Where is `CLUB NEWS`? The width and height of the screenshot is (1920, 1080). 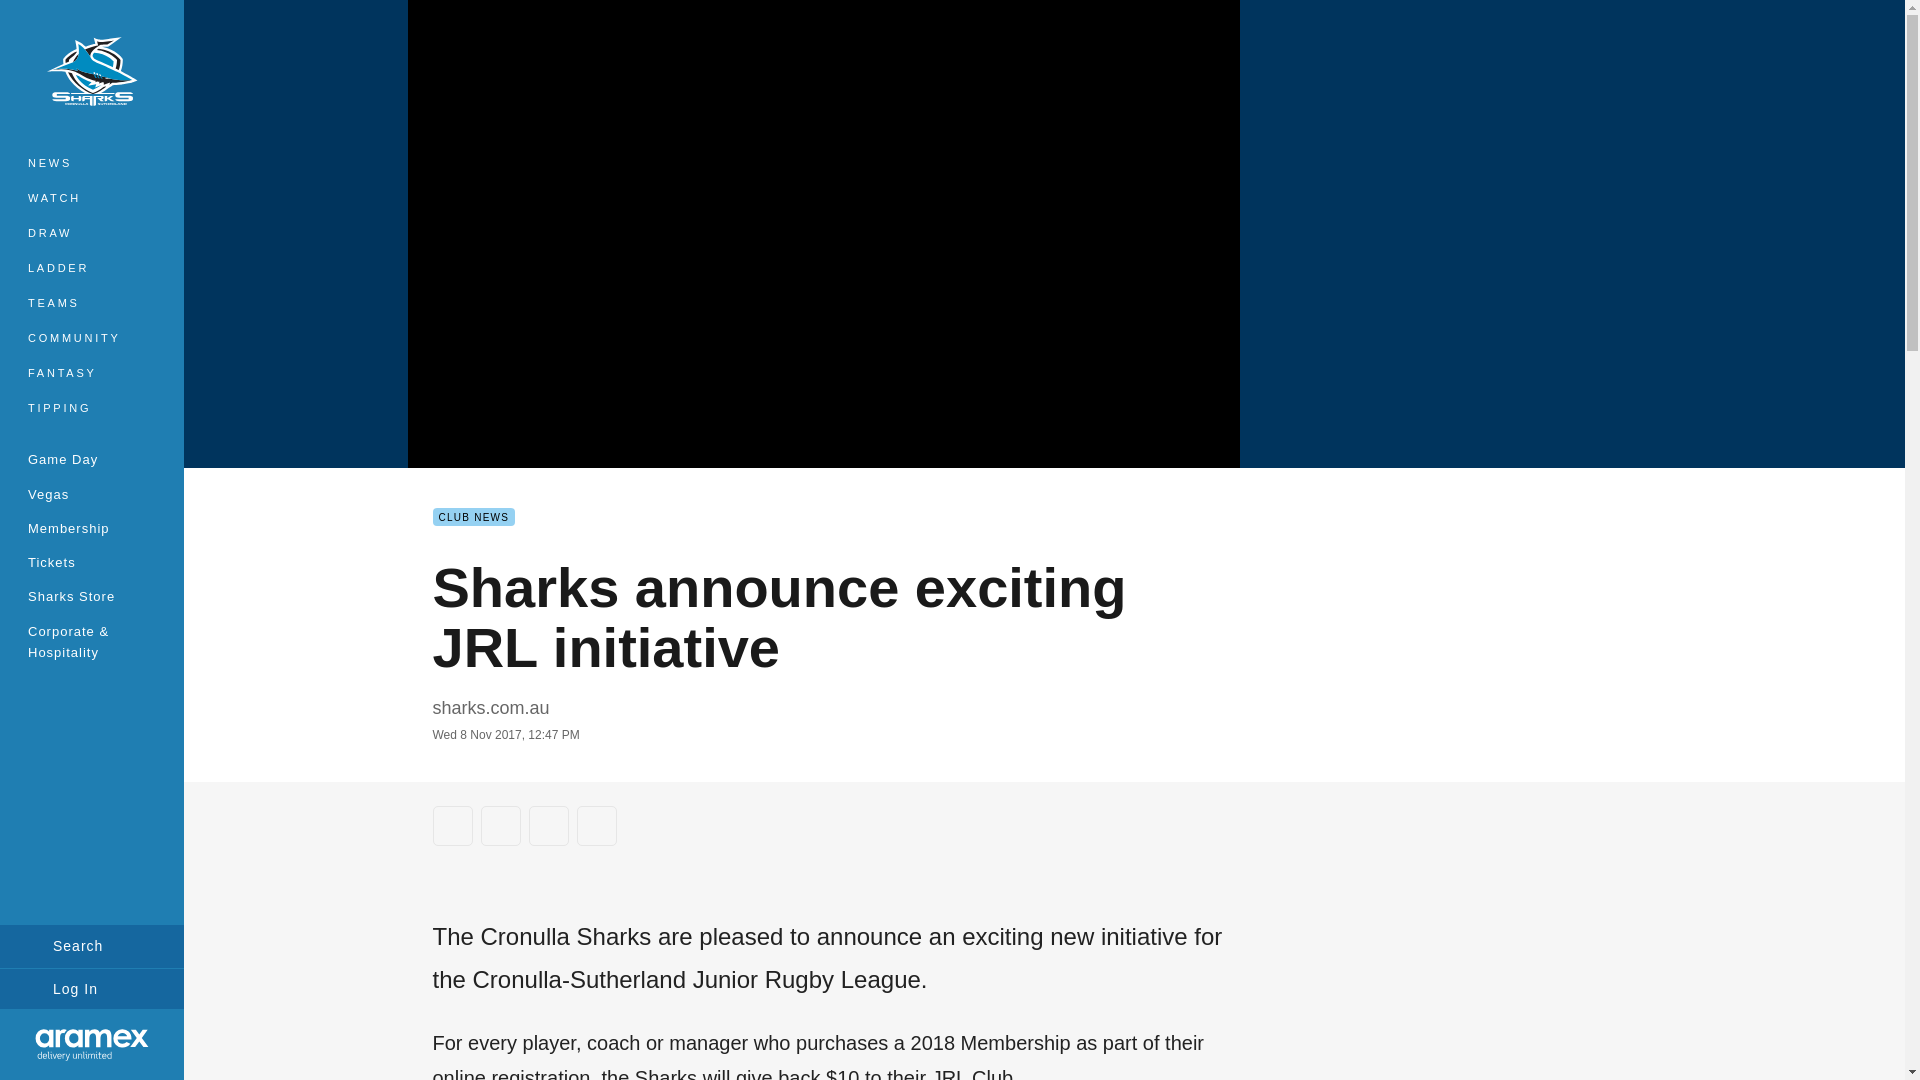 CLUB NEWS is located at coordinates (473, 516).